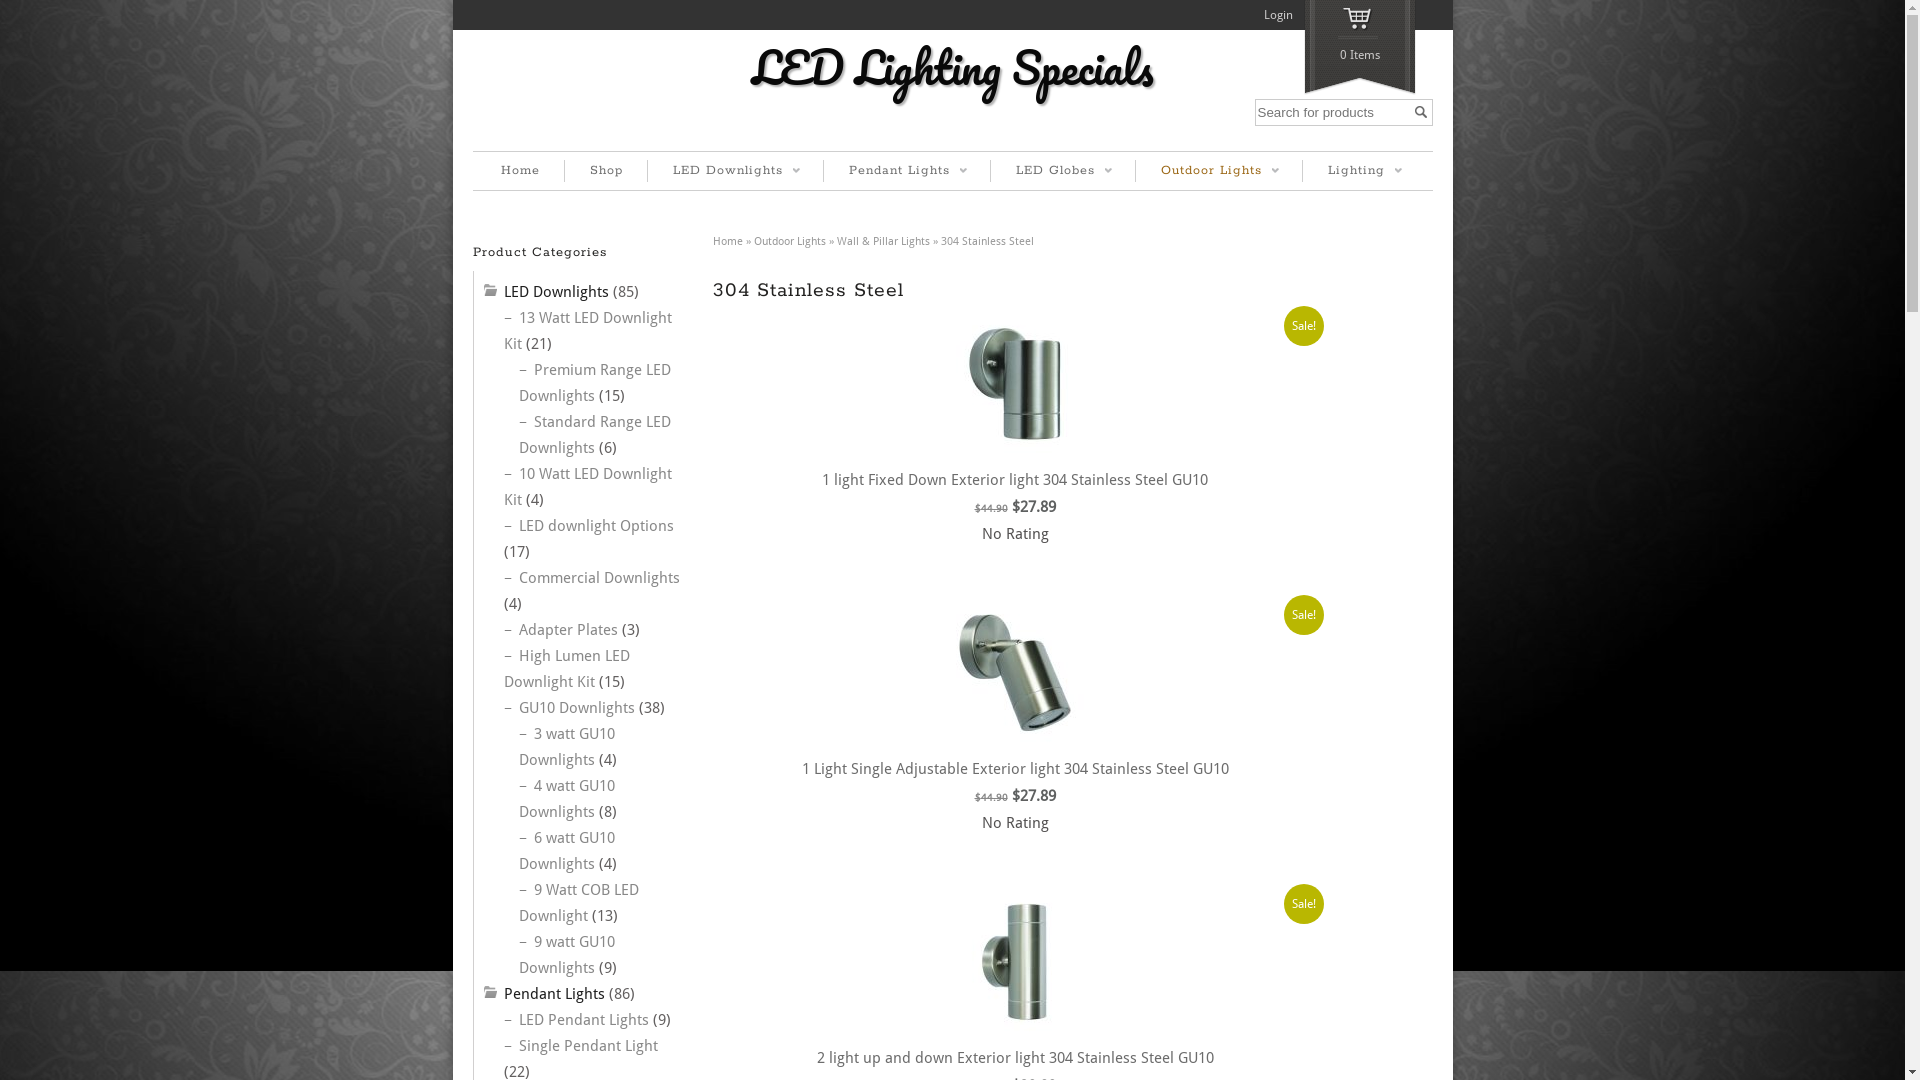 The image size is (1920, 1080). I want to click on 10 Watt LED Downlight Kit, so click(588, 486).